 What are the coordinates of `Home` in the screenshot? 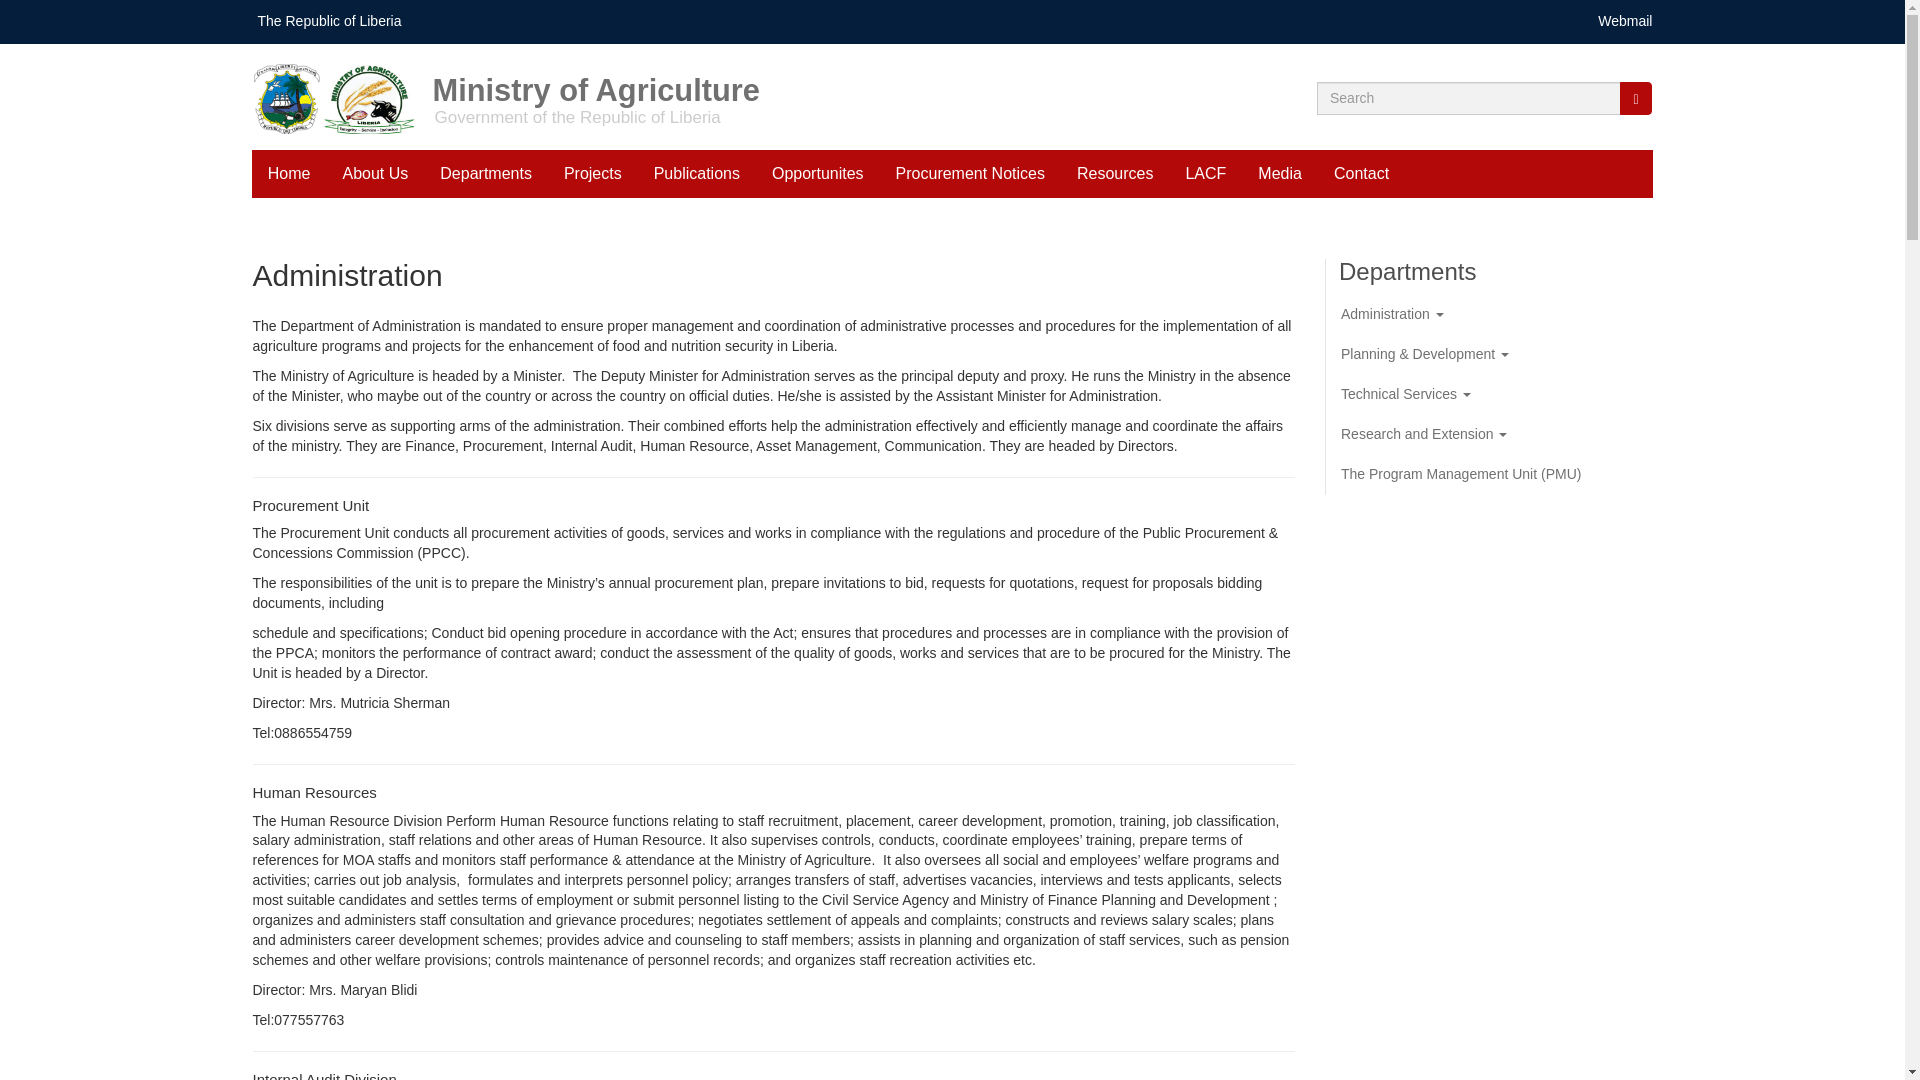 It's located at (858, 68).